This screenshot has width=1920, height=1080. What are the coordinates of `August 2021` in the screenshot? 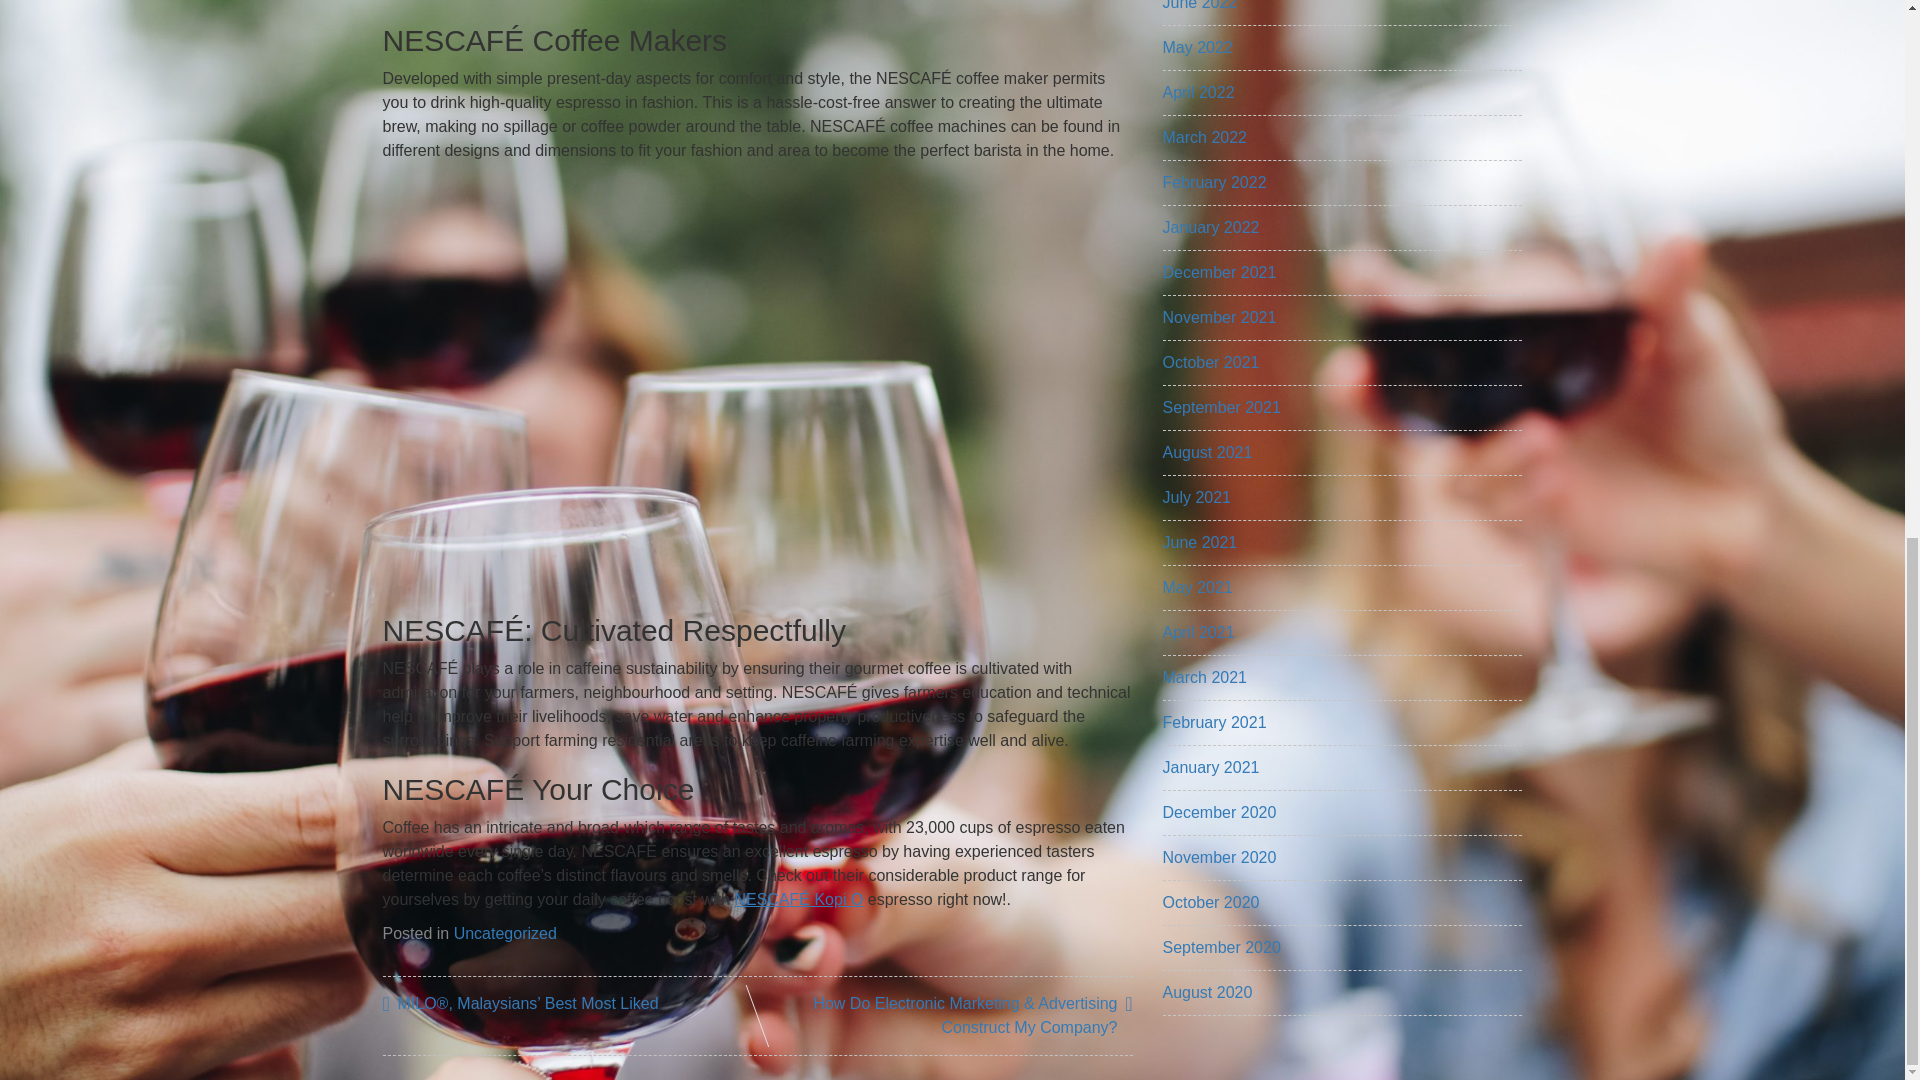 It's located at (1206, 452).